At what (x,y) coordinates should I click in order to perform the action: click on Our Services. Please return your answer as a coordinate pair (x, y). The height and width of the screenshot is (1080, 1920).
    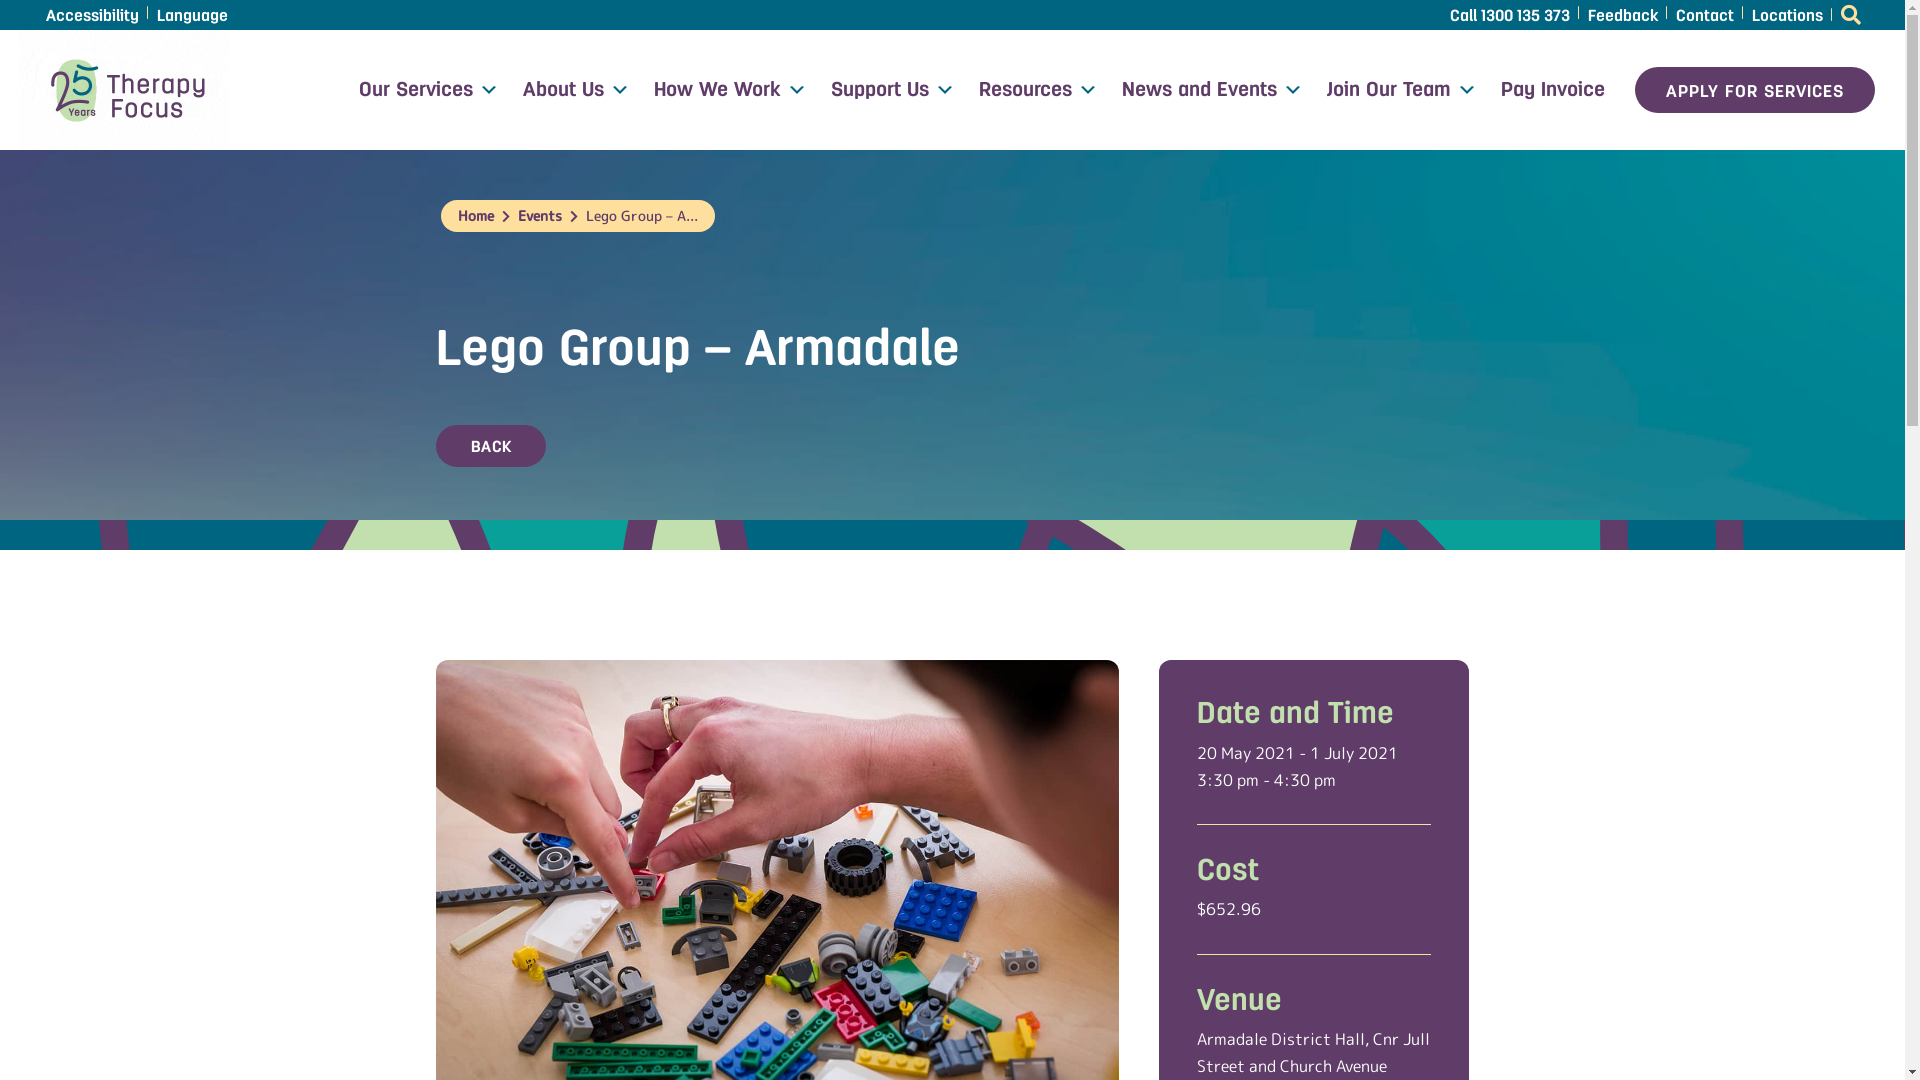
    Looking at the image, I should click on (428, 90).